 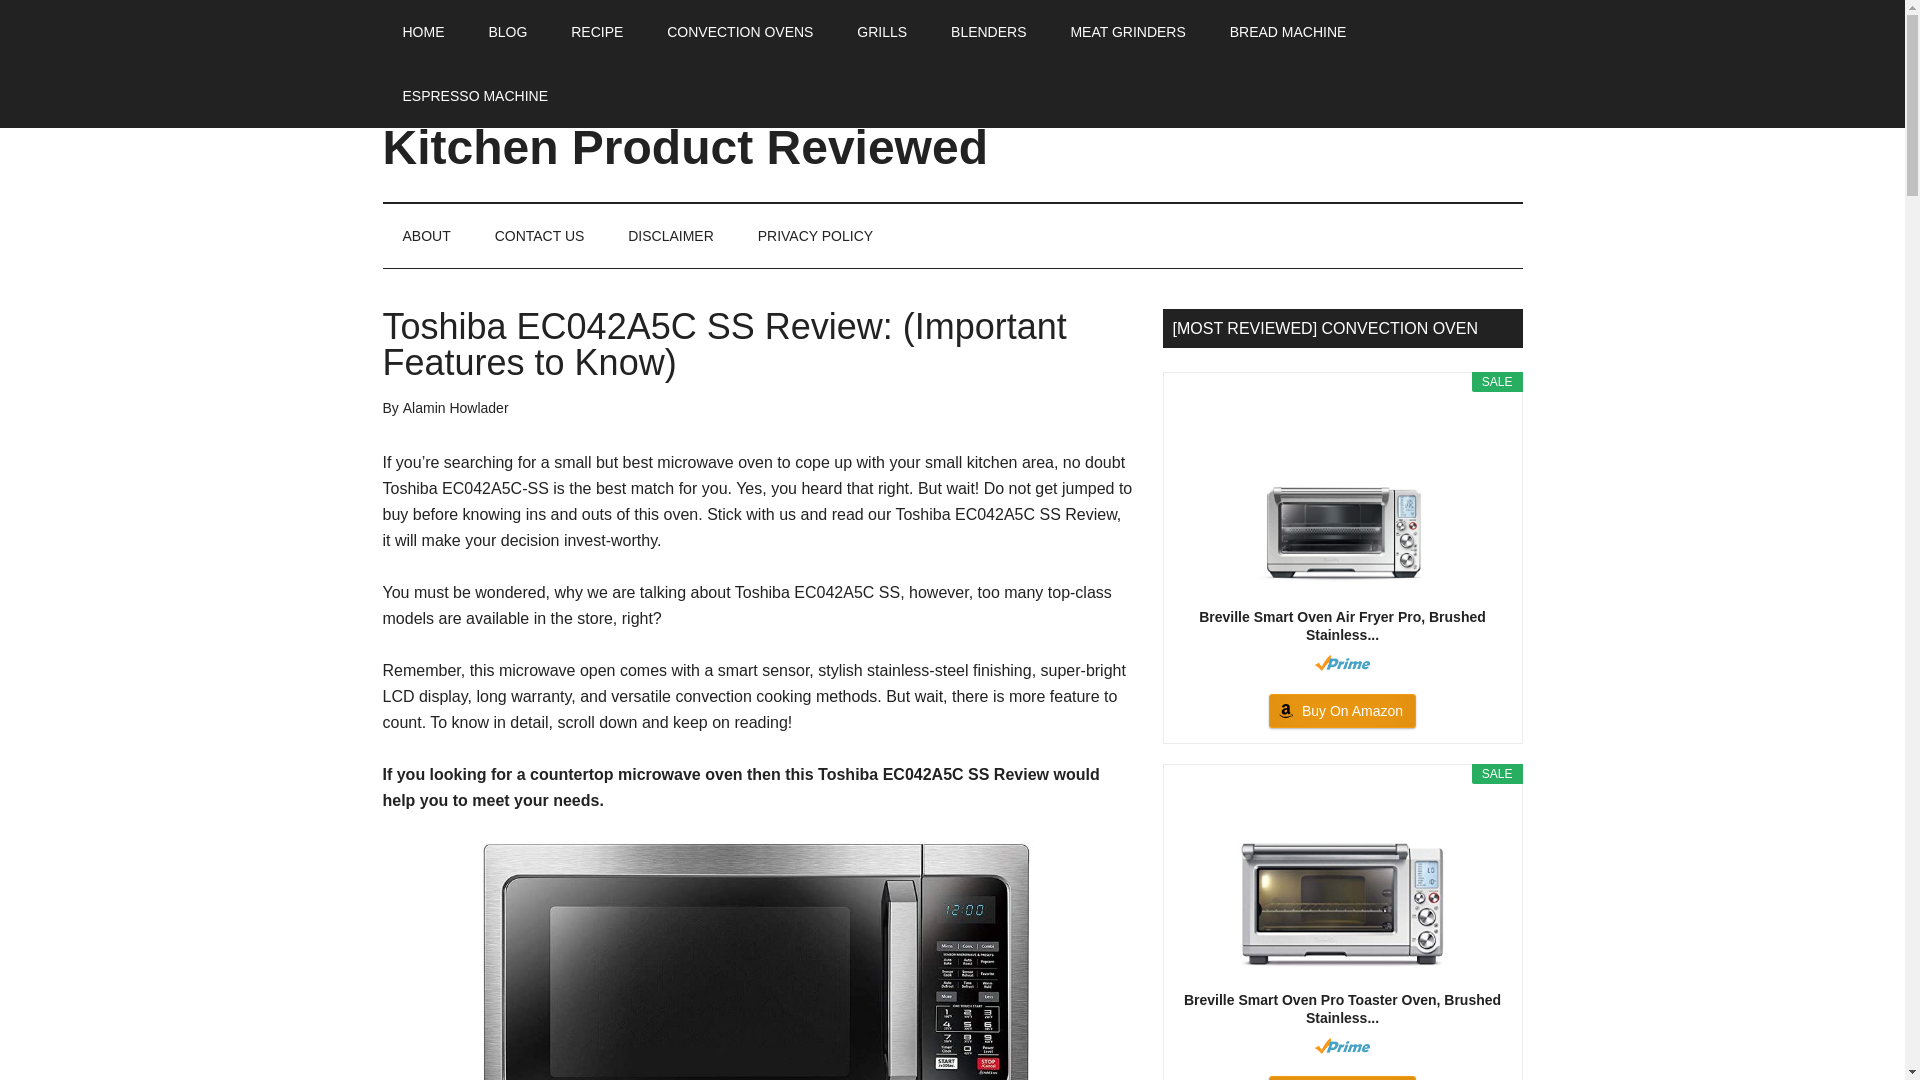 What do you see at coordinates (426, 236) in the screenshot?
I see `ABOUT` at bounding box center [426, 236].